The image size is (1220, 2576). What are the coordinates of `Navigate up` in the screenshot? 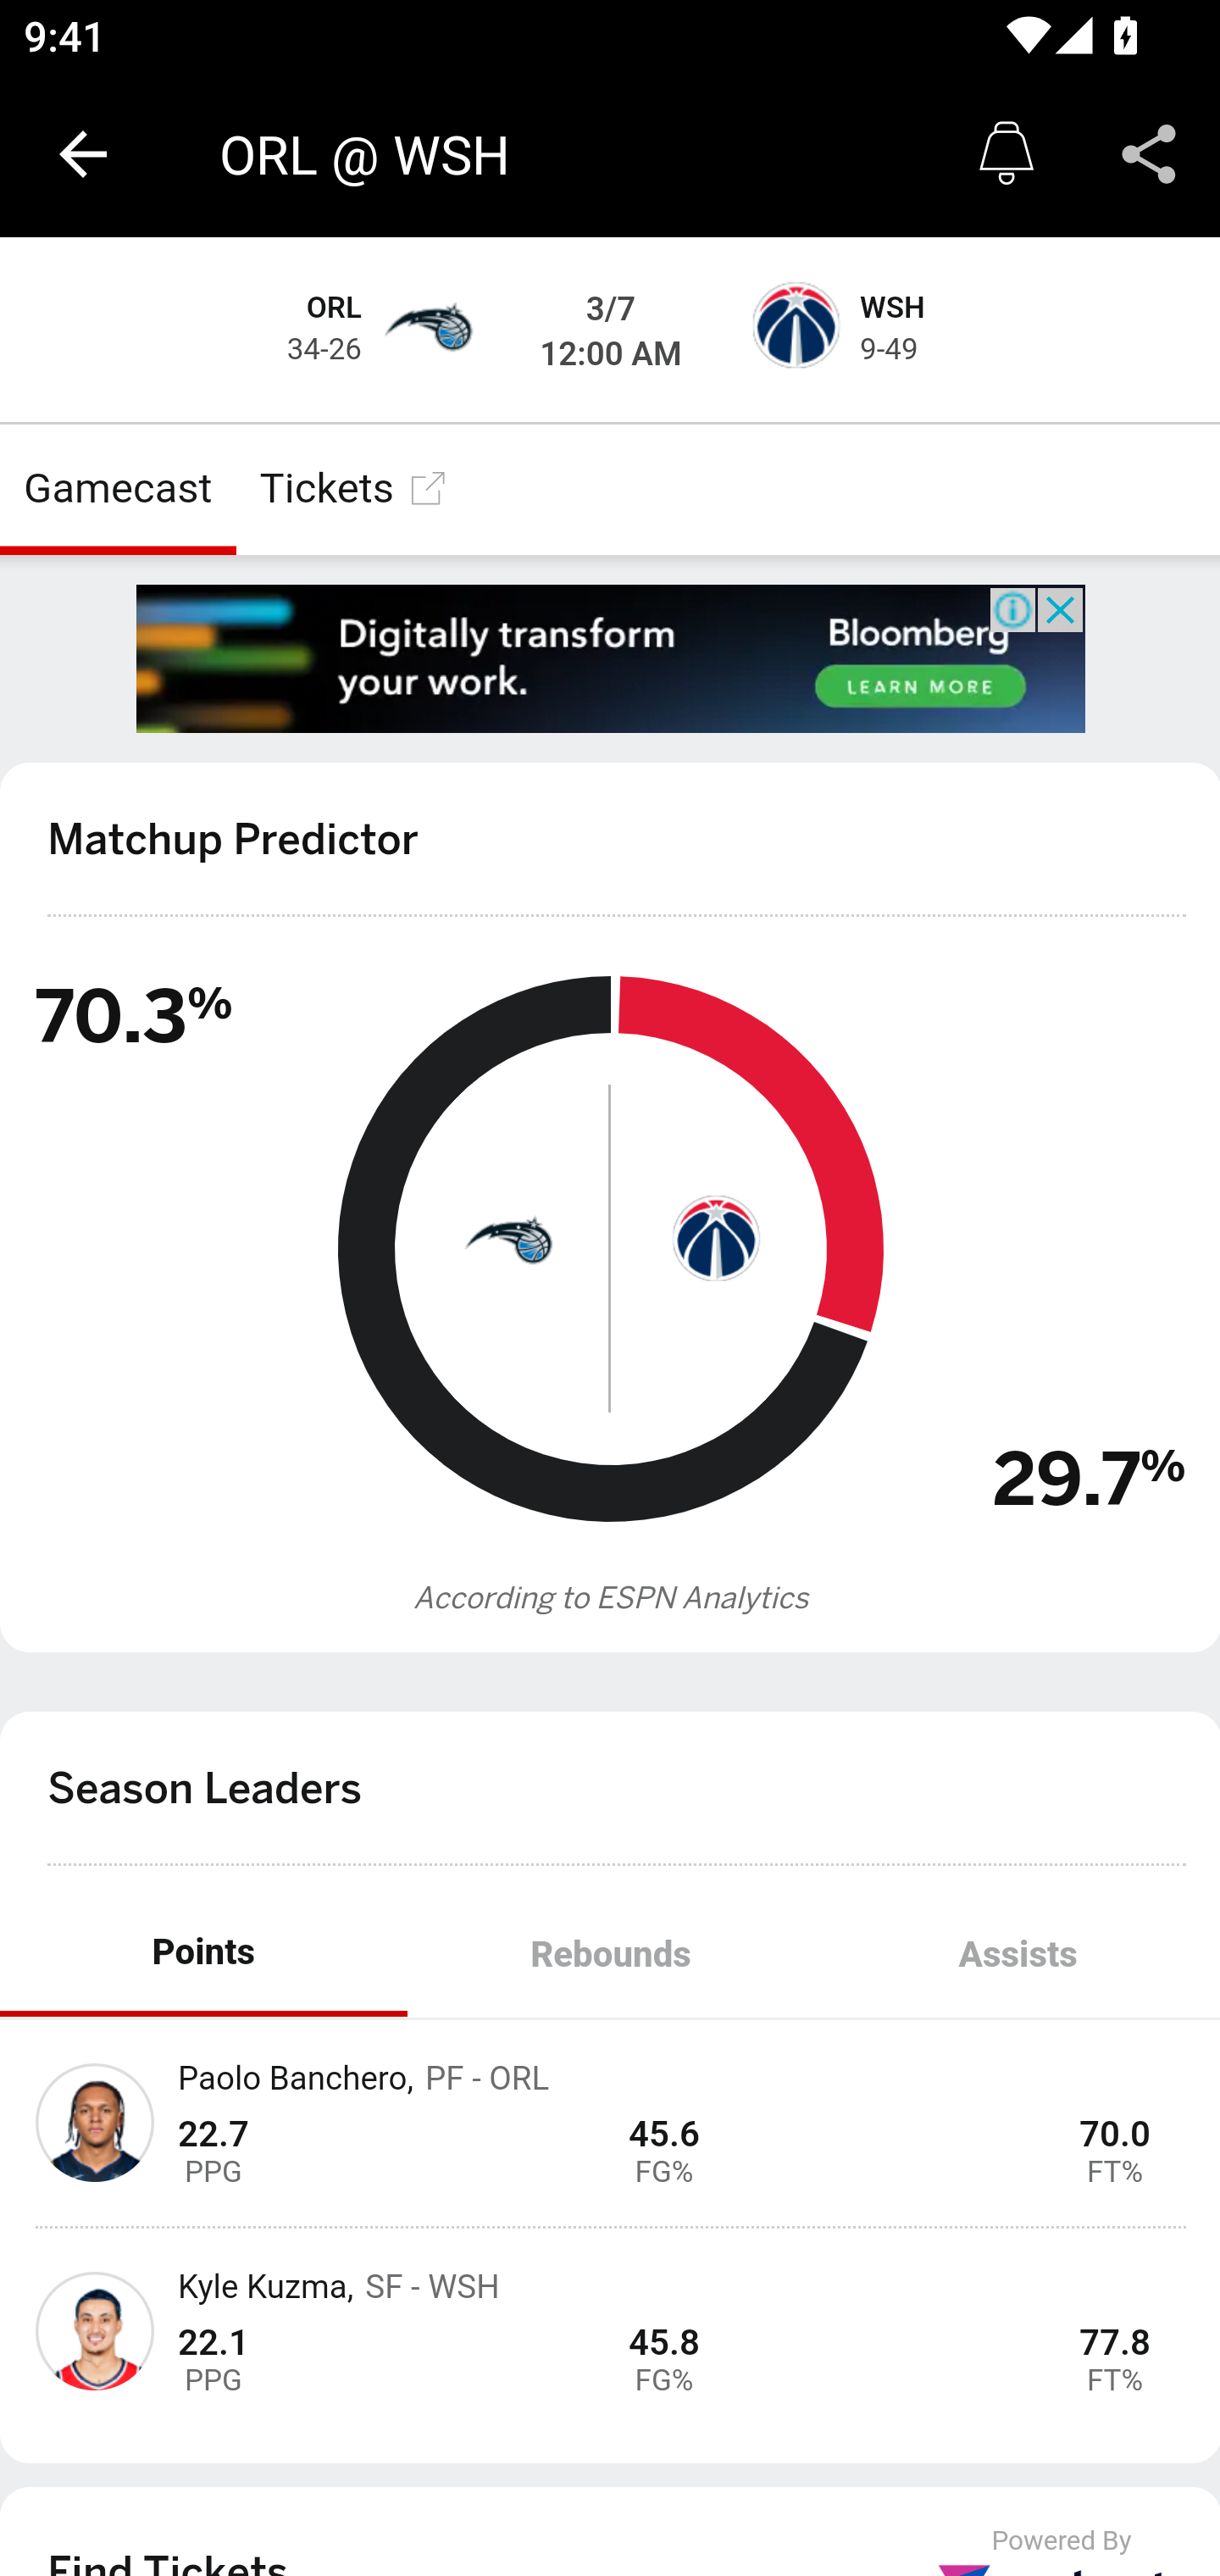 It's located at (83, 154).